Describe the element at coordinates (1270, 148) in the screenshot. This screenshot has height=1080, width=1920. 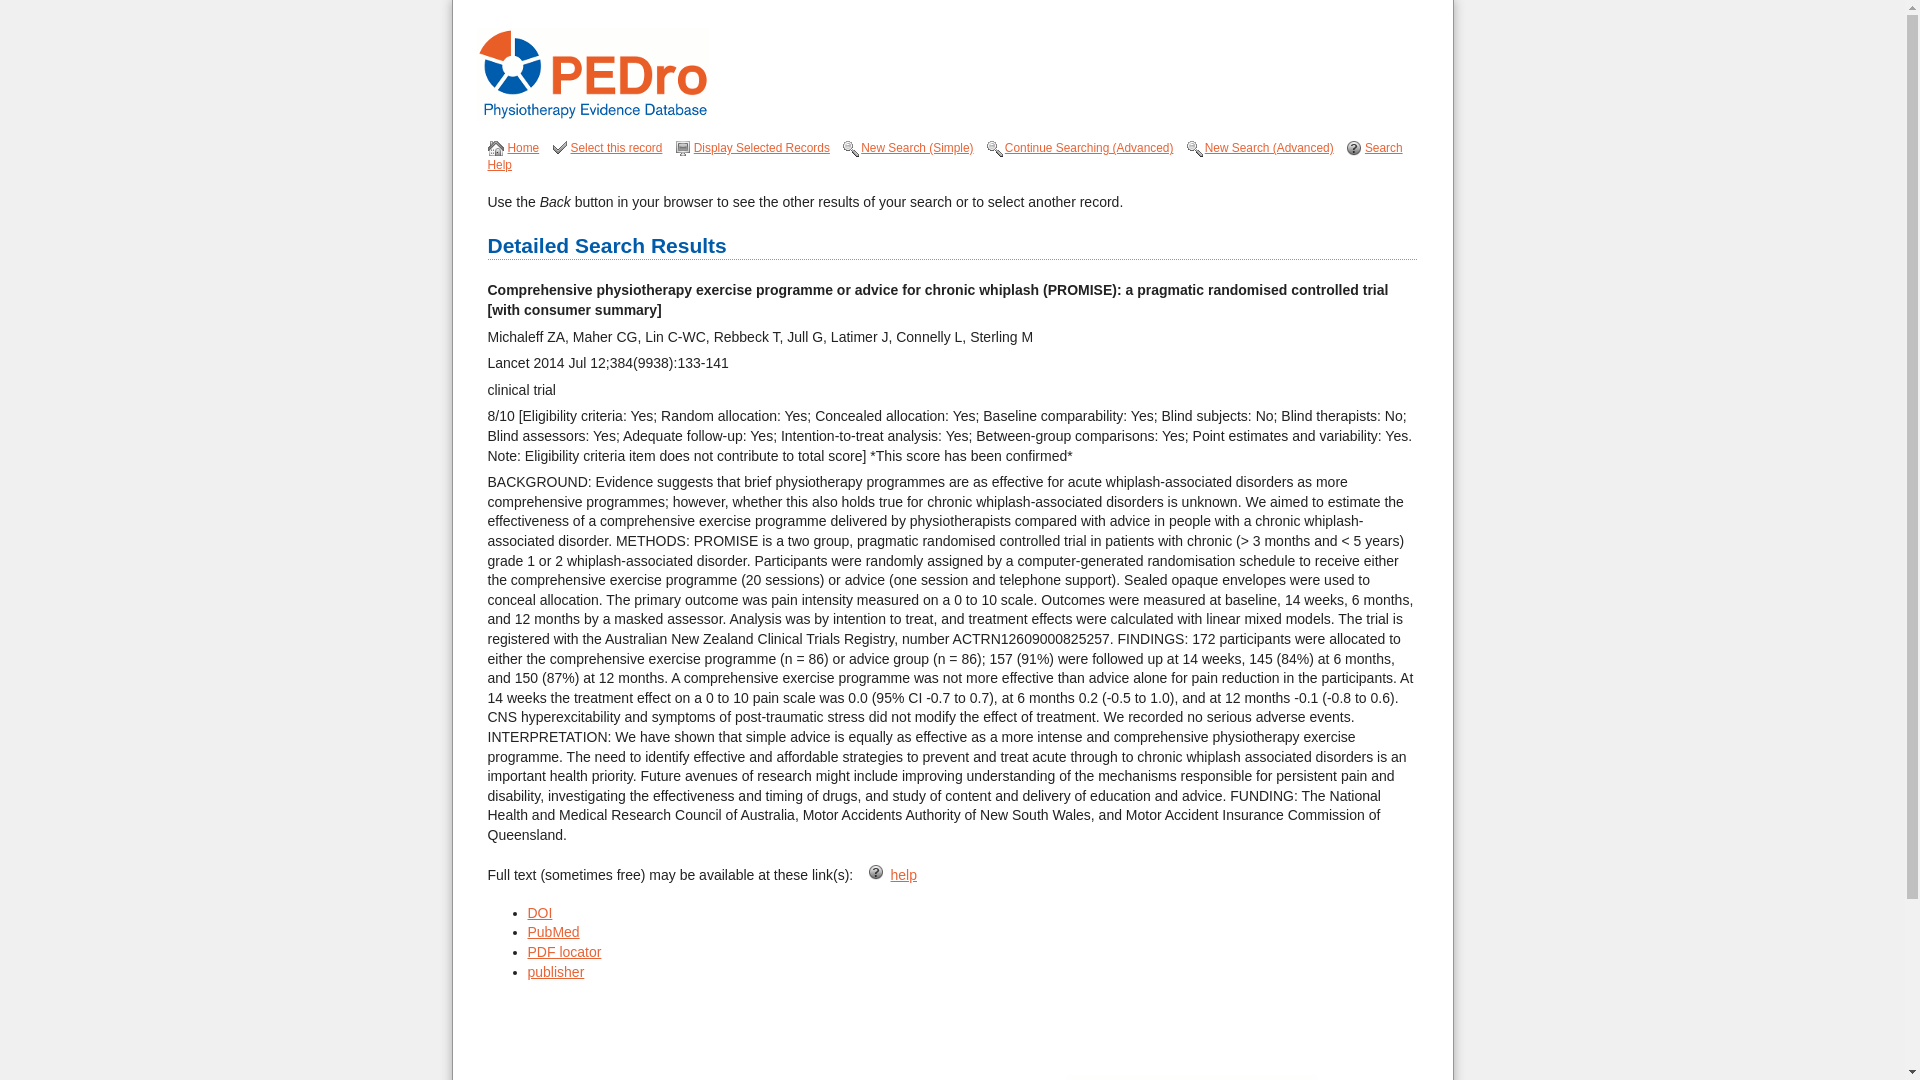
I see `New Search (Advanced)` at that location.